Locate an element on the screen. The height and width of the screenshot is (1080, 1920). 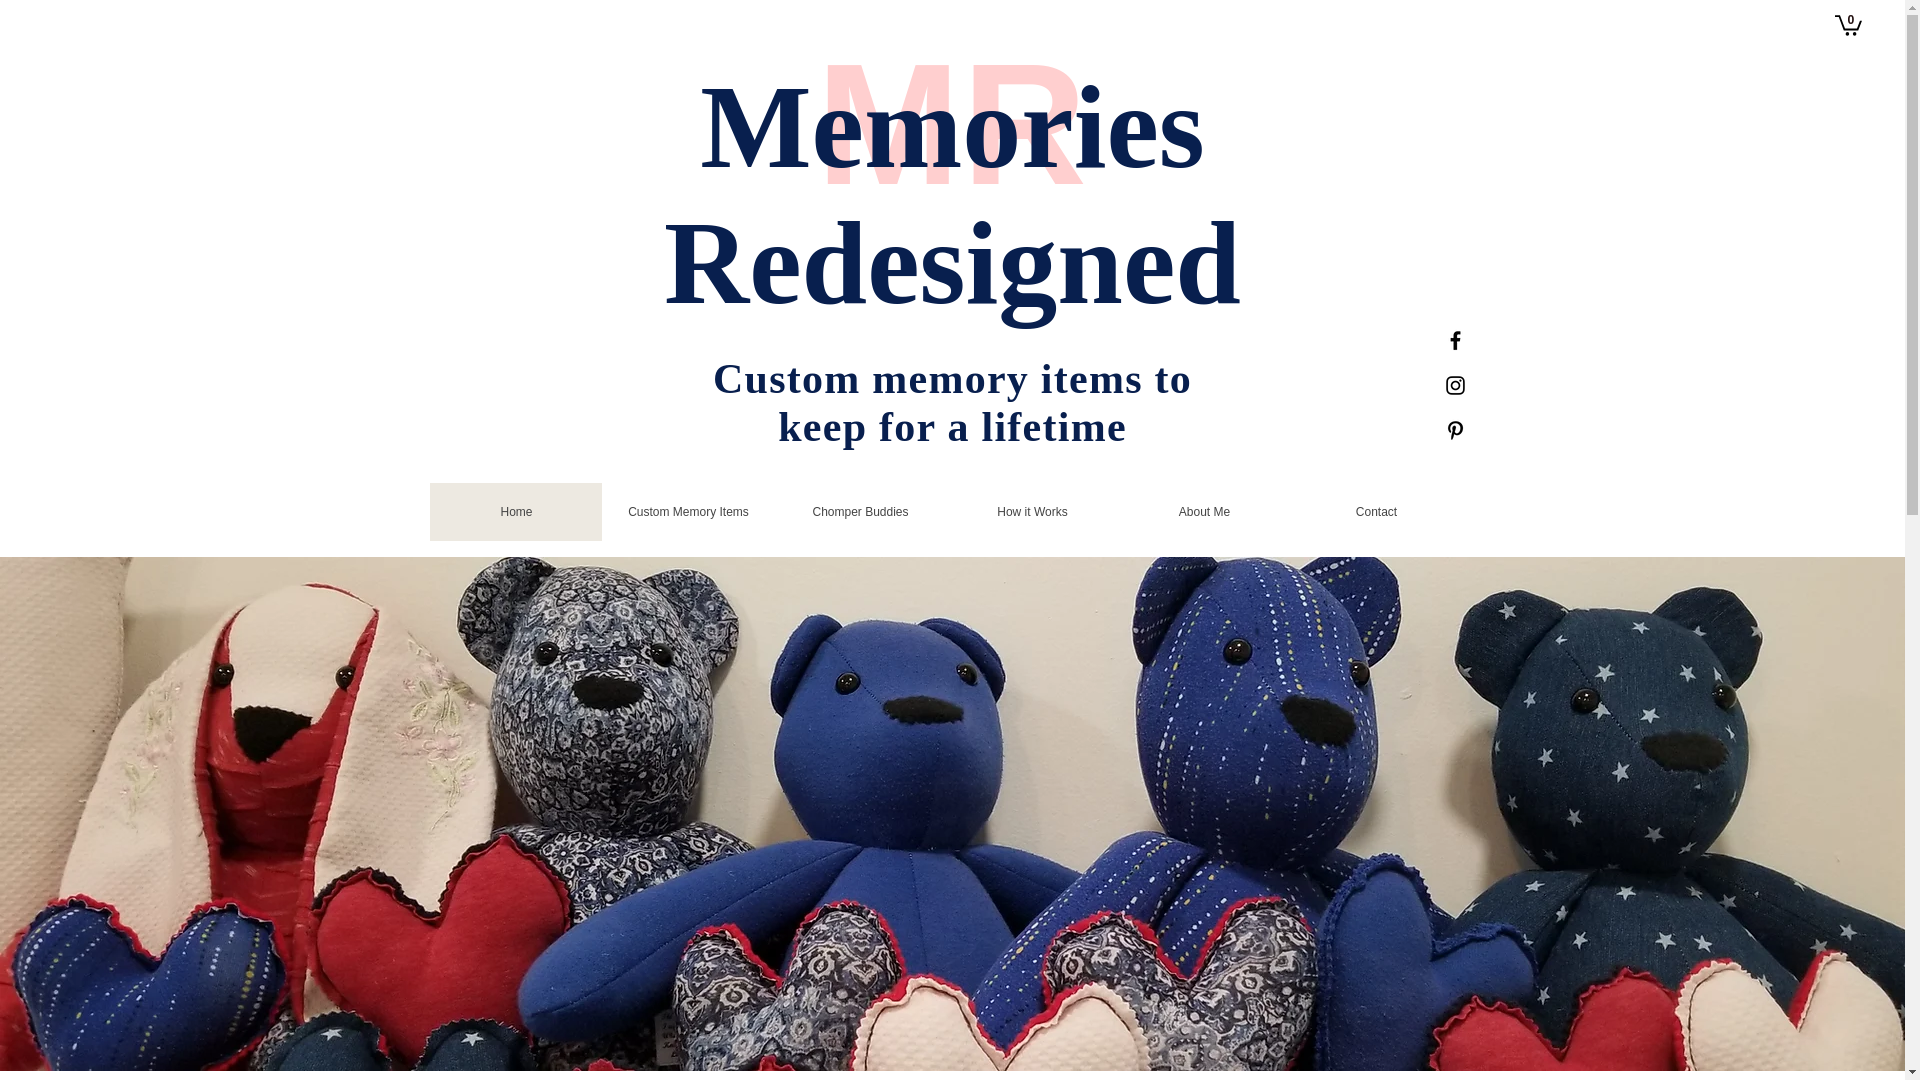
0 is located at coordinates (1848, 24).